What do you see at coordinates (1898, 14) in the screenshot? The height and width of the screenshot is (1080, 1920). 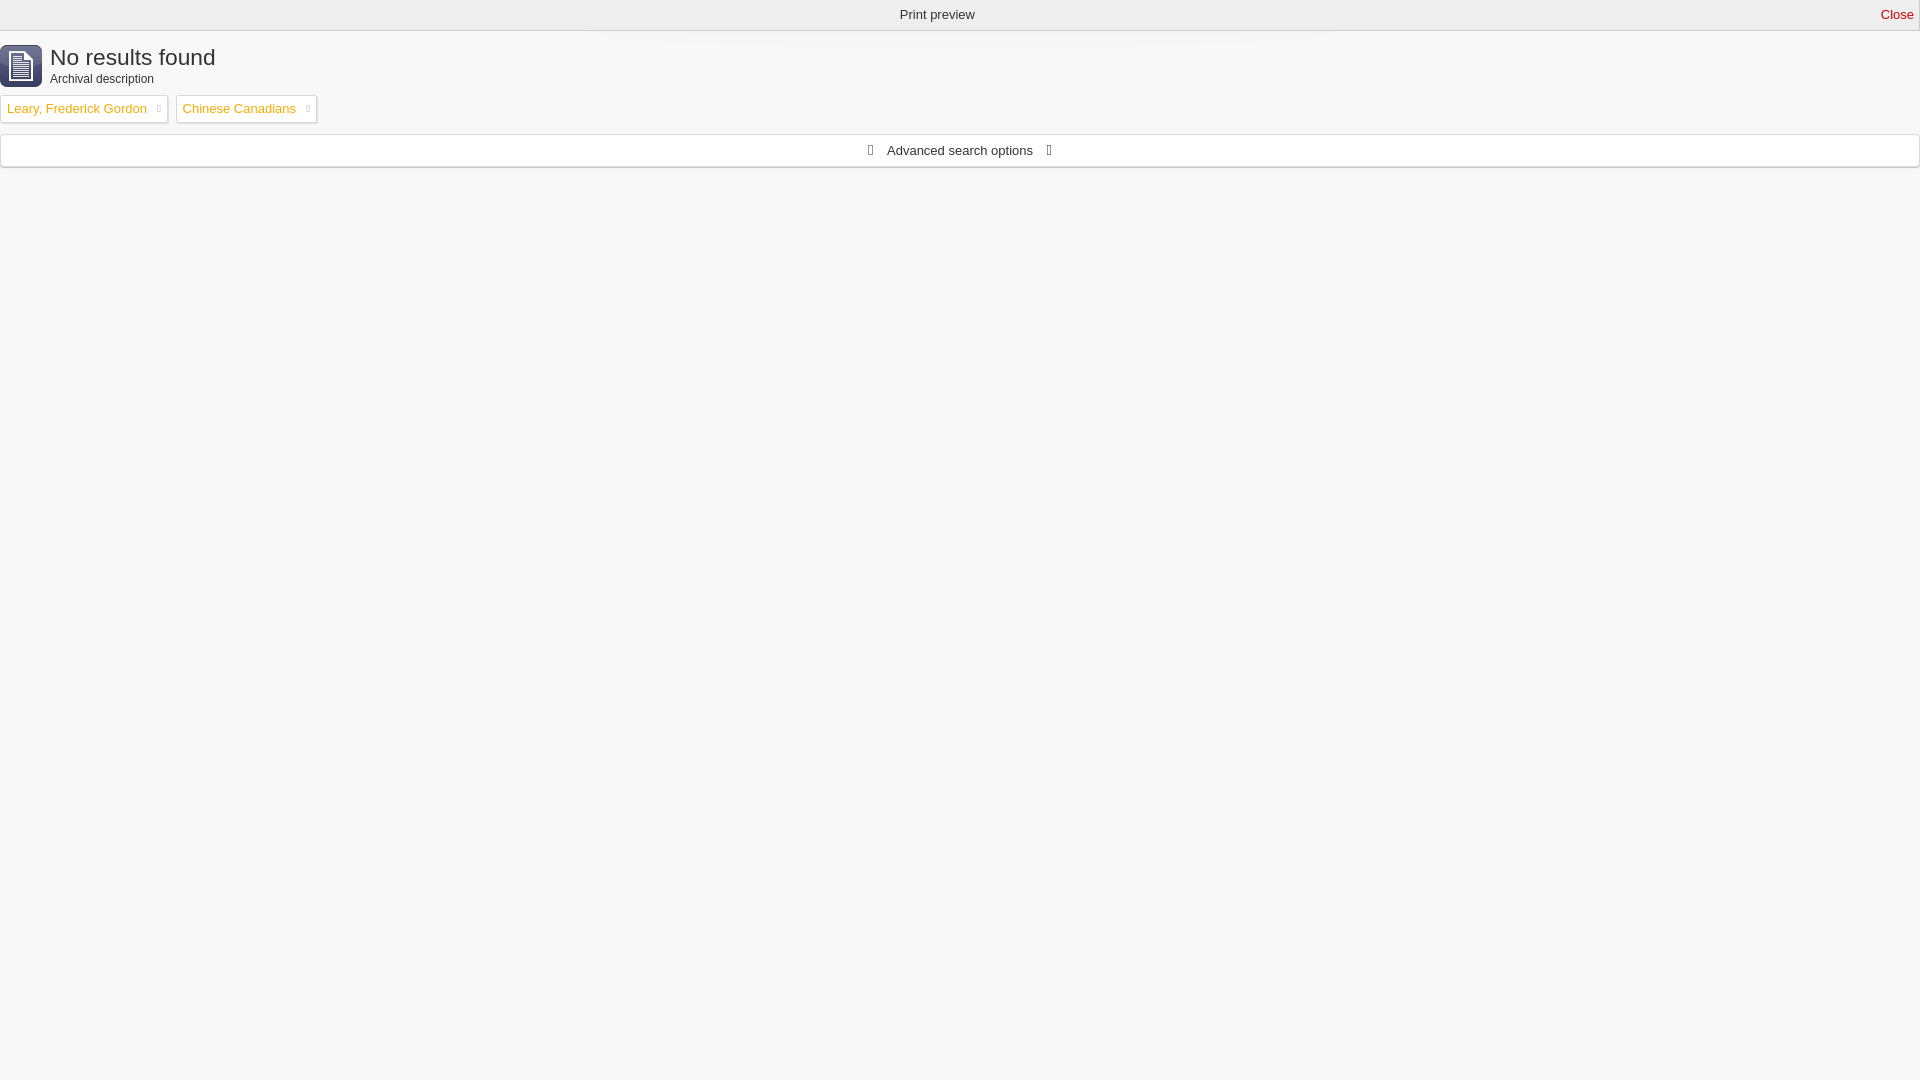 I see `Close` at bounding box center [1898, 14].